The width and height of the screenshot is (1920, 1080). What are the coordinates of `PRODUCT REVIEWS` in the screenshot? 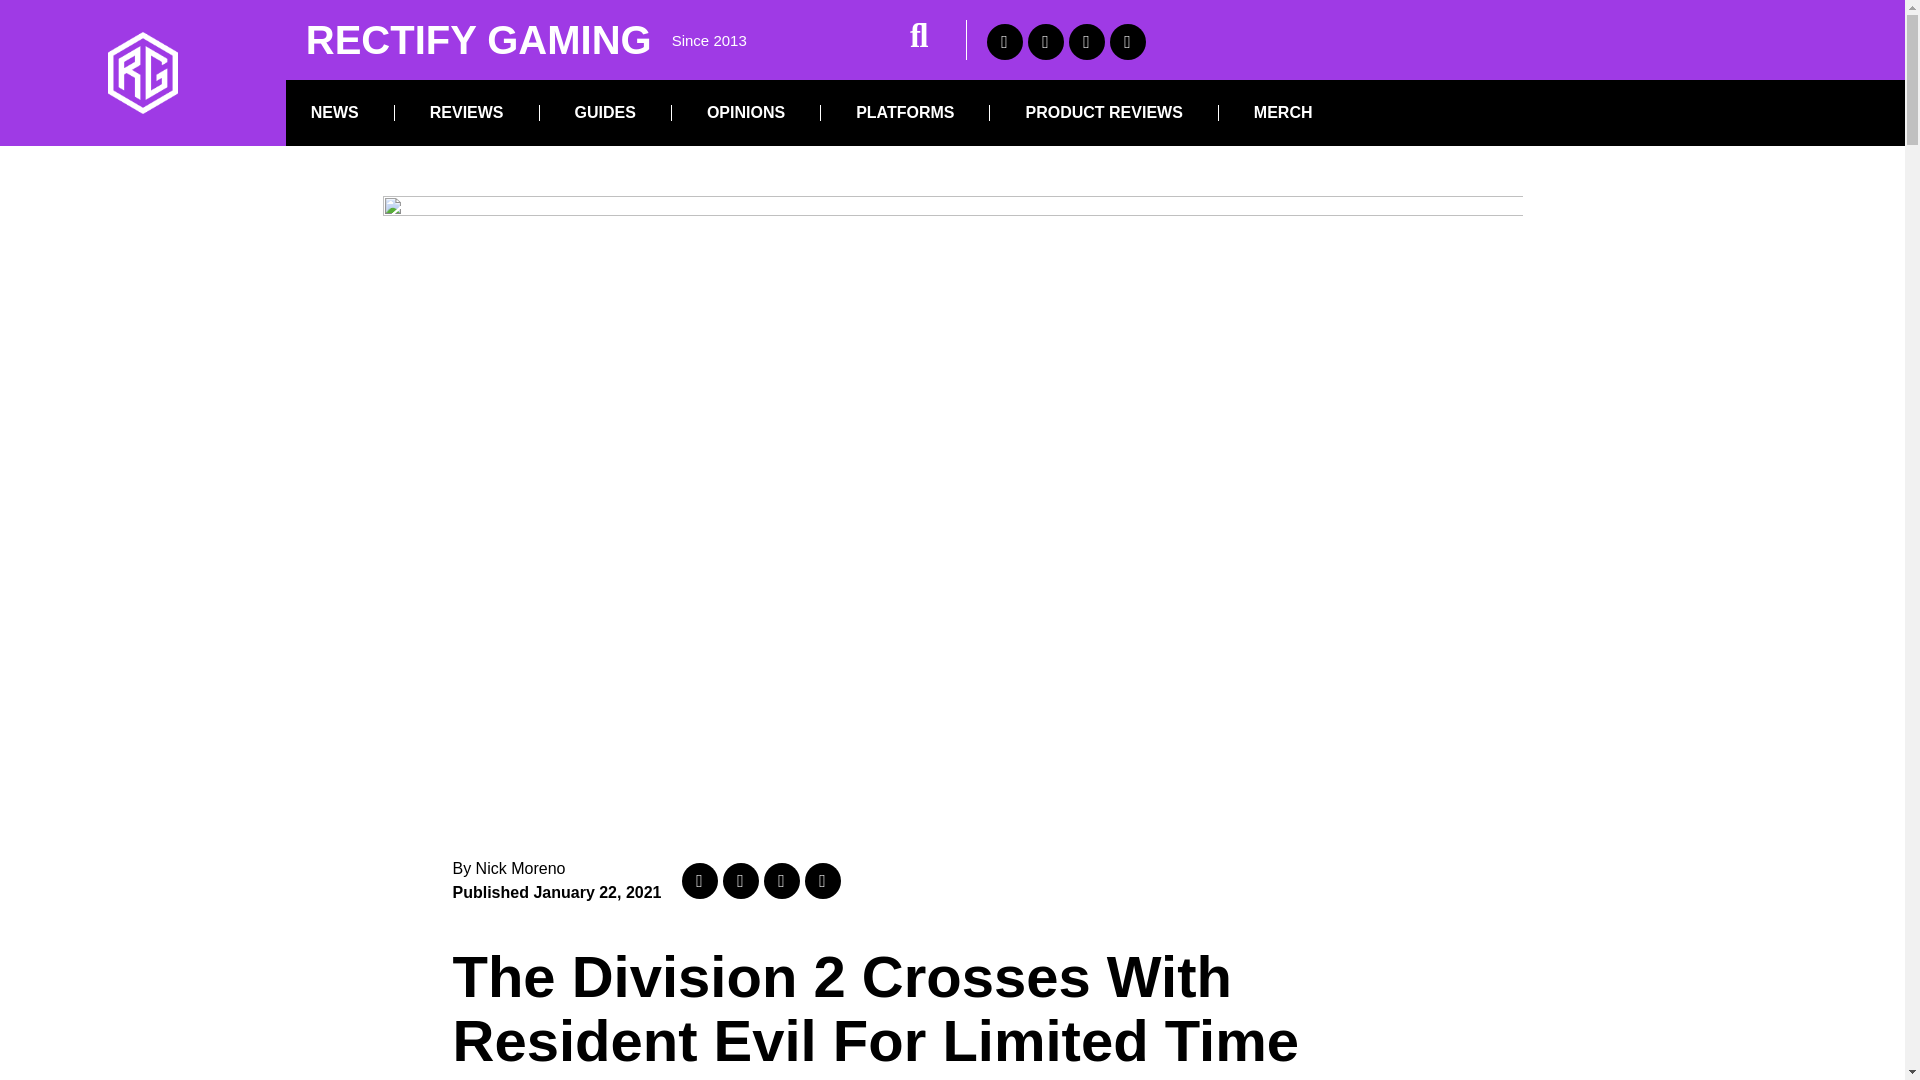 It's located at (1102, 112).